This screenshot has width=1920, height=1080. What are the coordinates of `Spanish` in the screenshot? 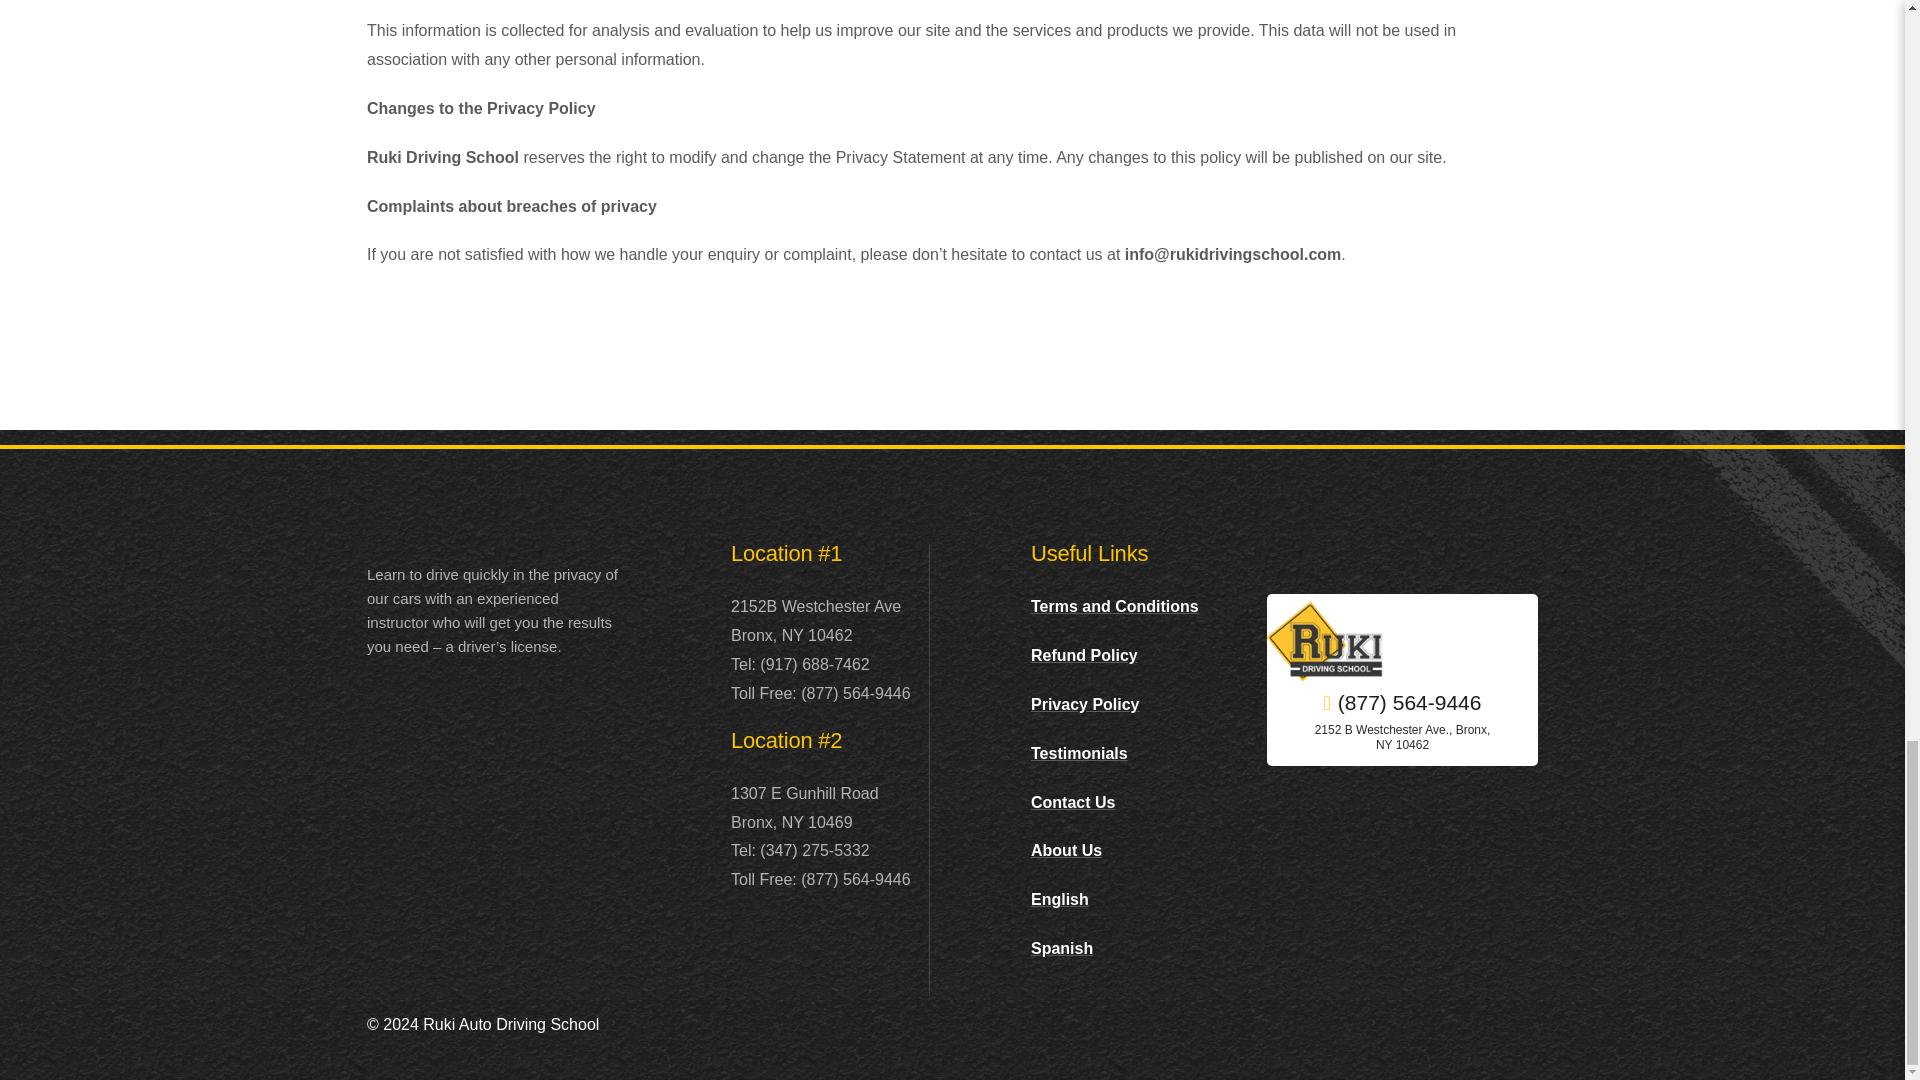 It's located at (1062, 948).